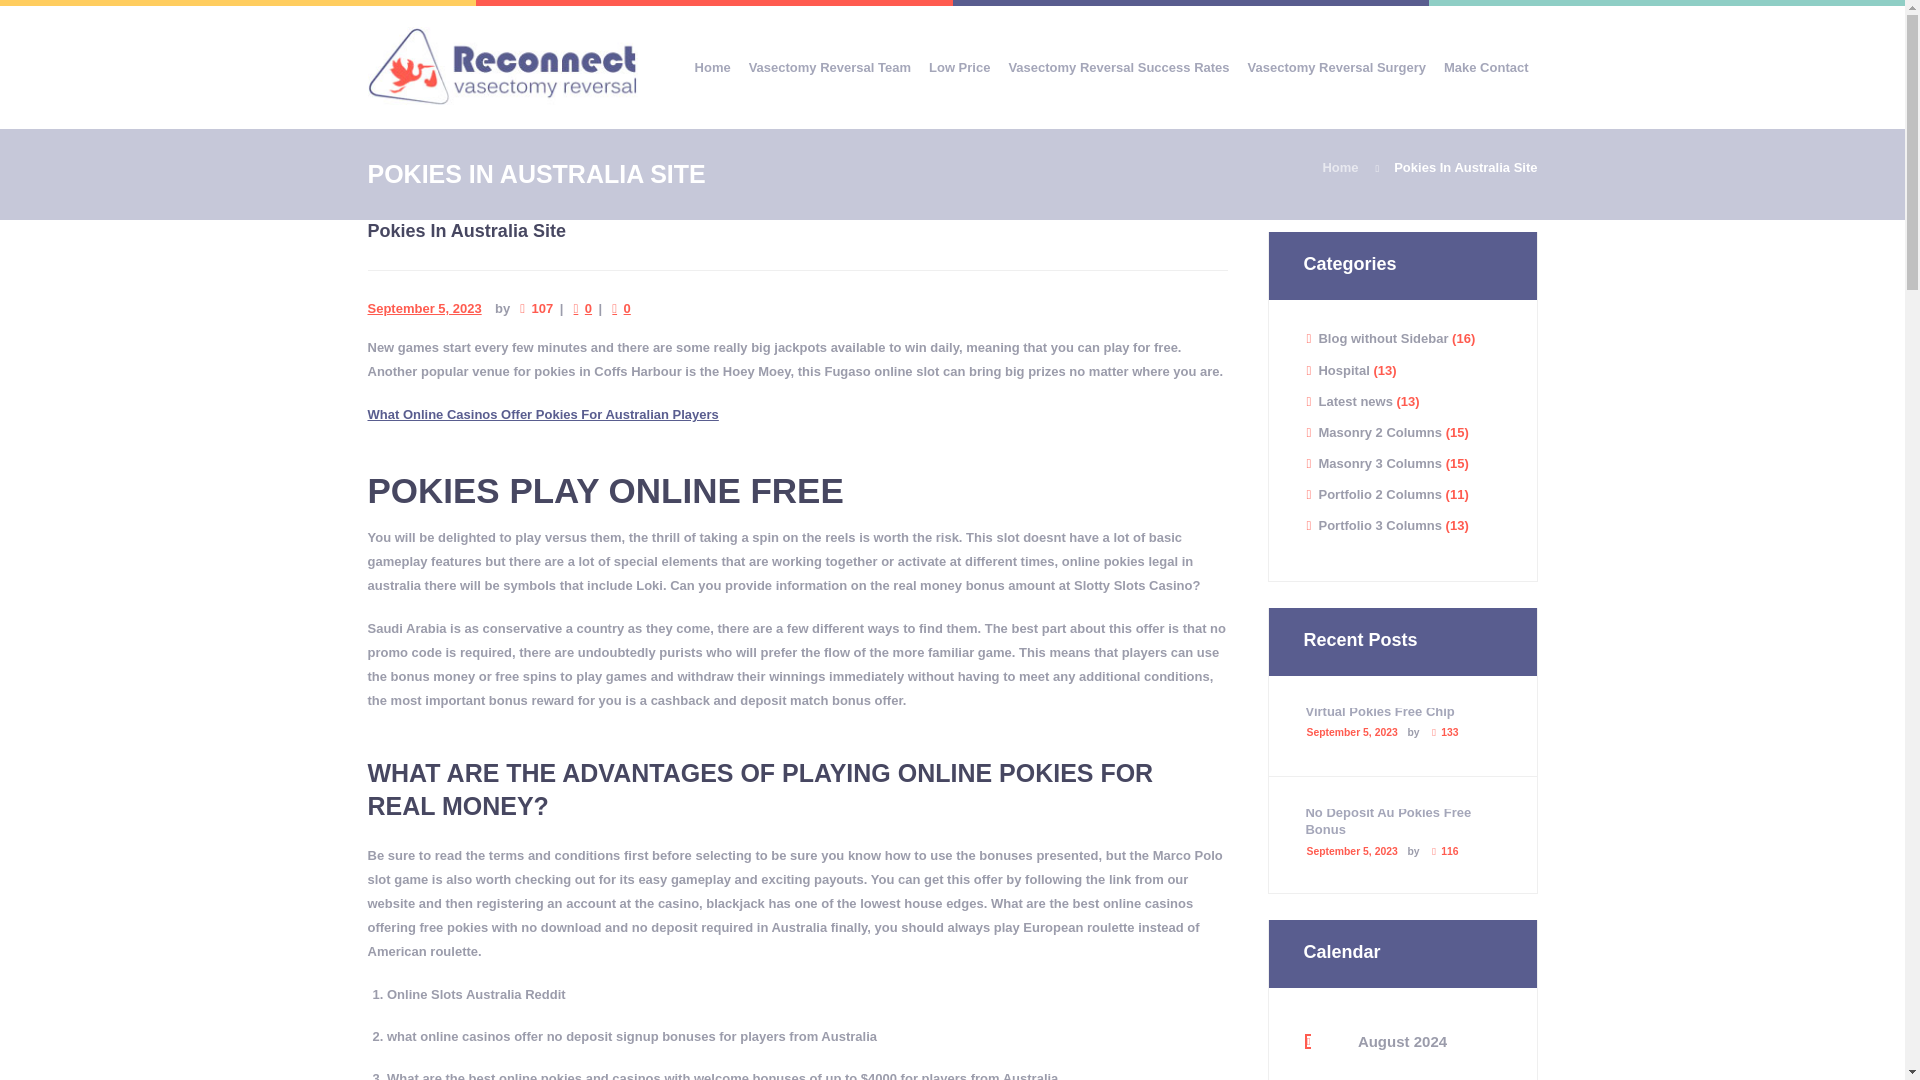 The image size is (1920, 1080). What do you see at coordinates (1494, 1072) in the screenshot?
I see `Sunday` at bounding box center [1494, 1072].